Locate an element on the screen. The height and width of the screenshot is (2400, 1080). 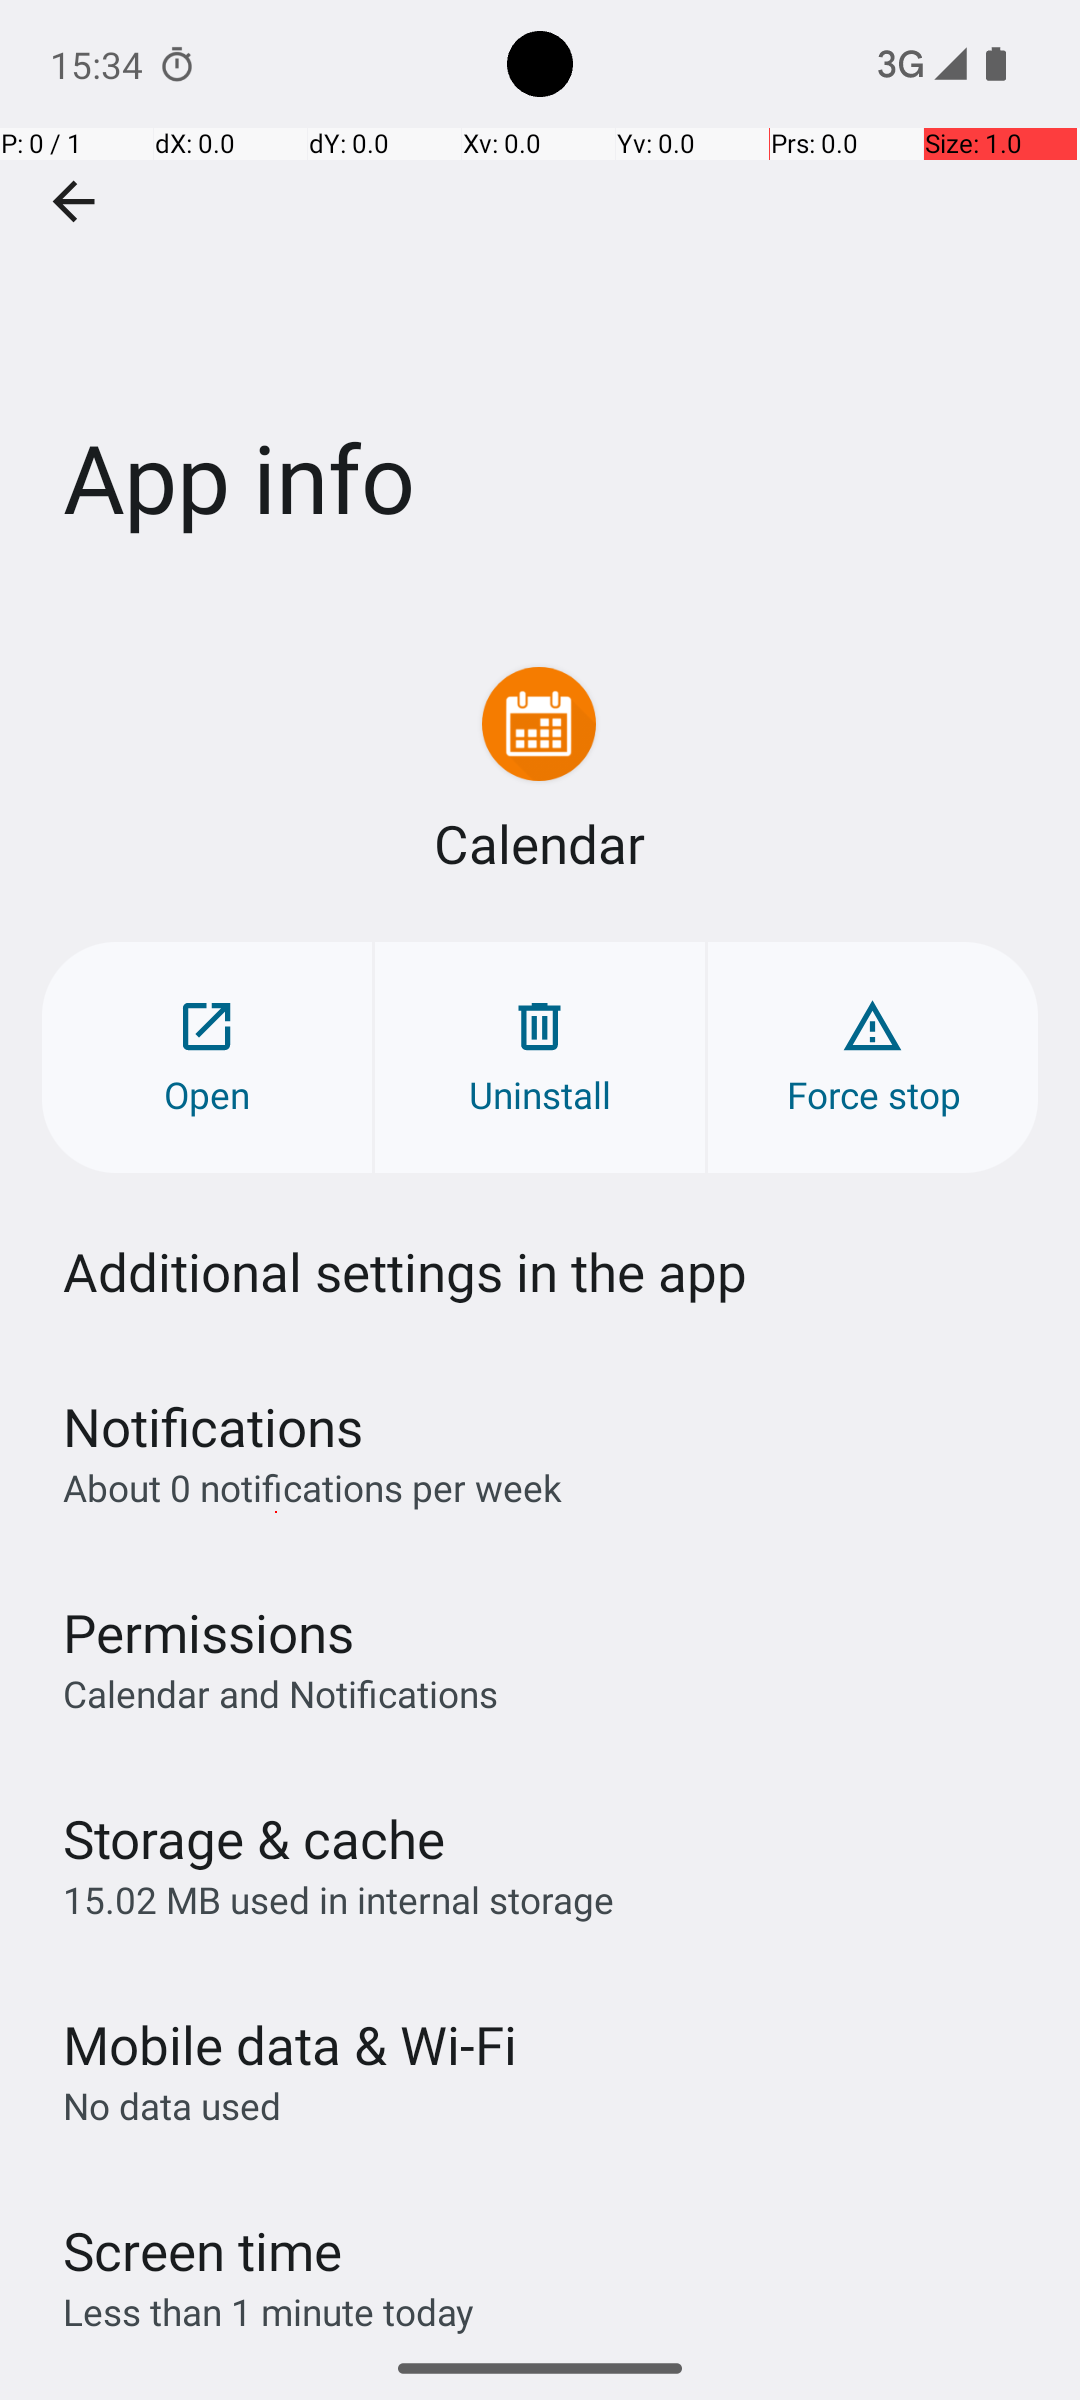
Additional settings in the app is located at coordinates (405, 1272).